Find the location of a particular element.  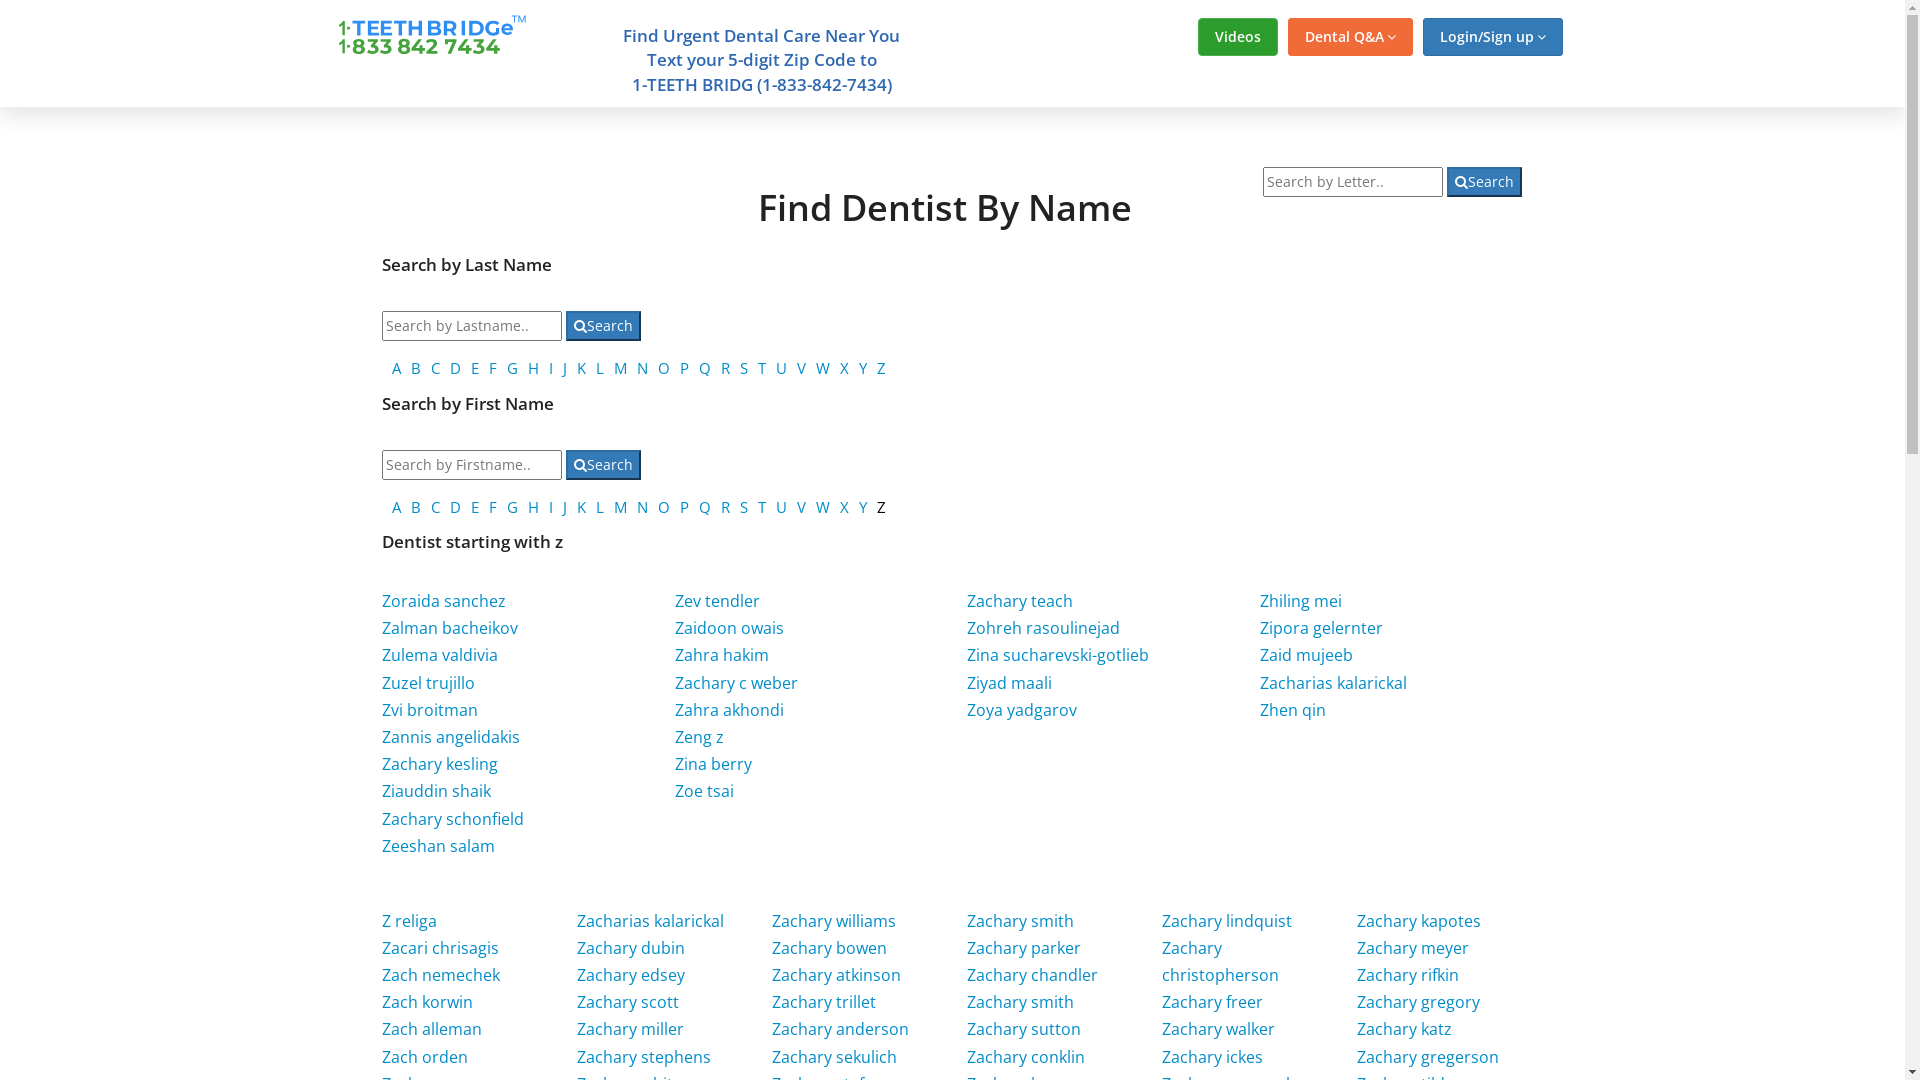

B is located at coordinates (416, 507).